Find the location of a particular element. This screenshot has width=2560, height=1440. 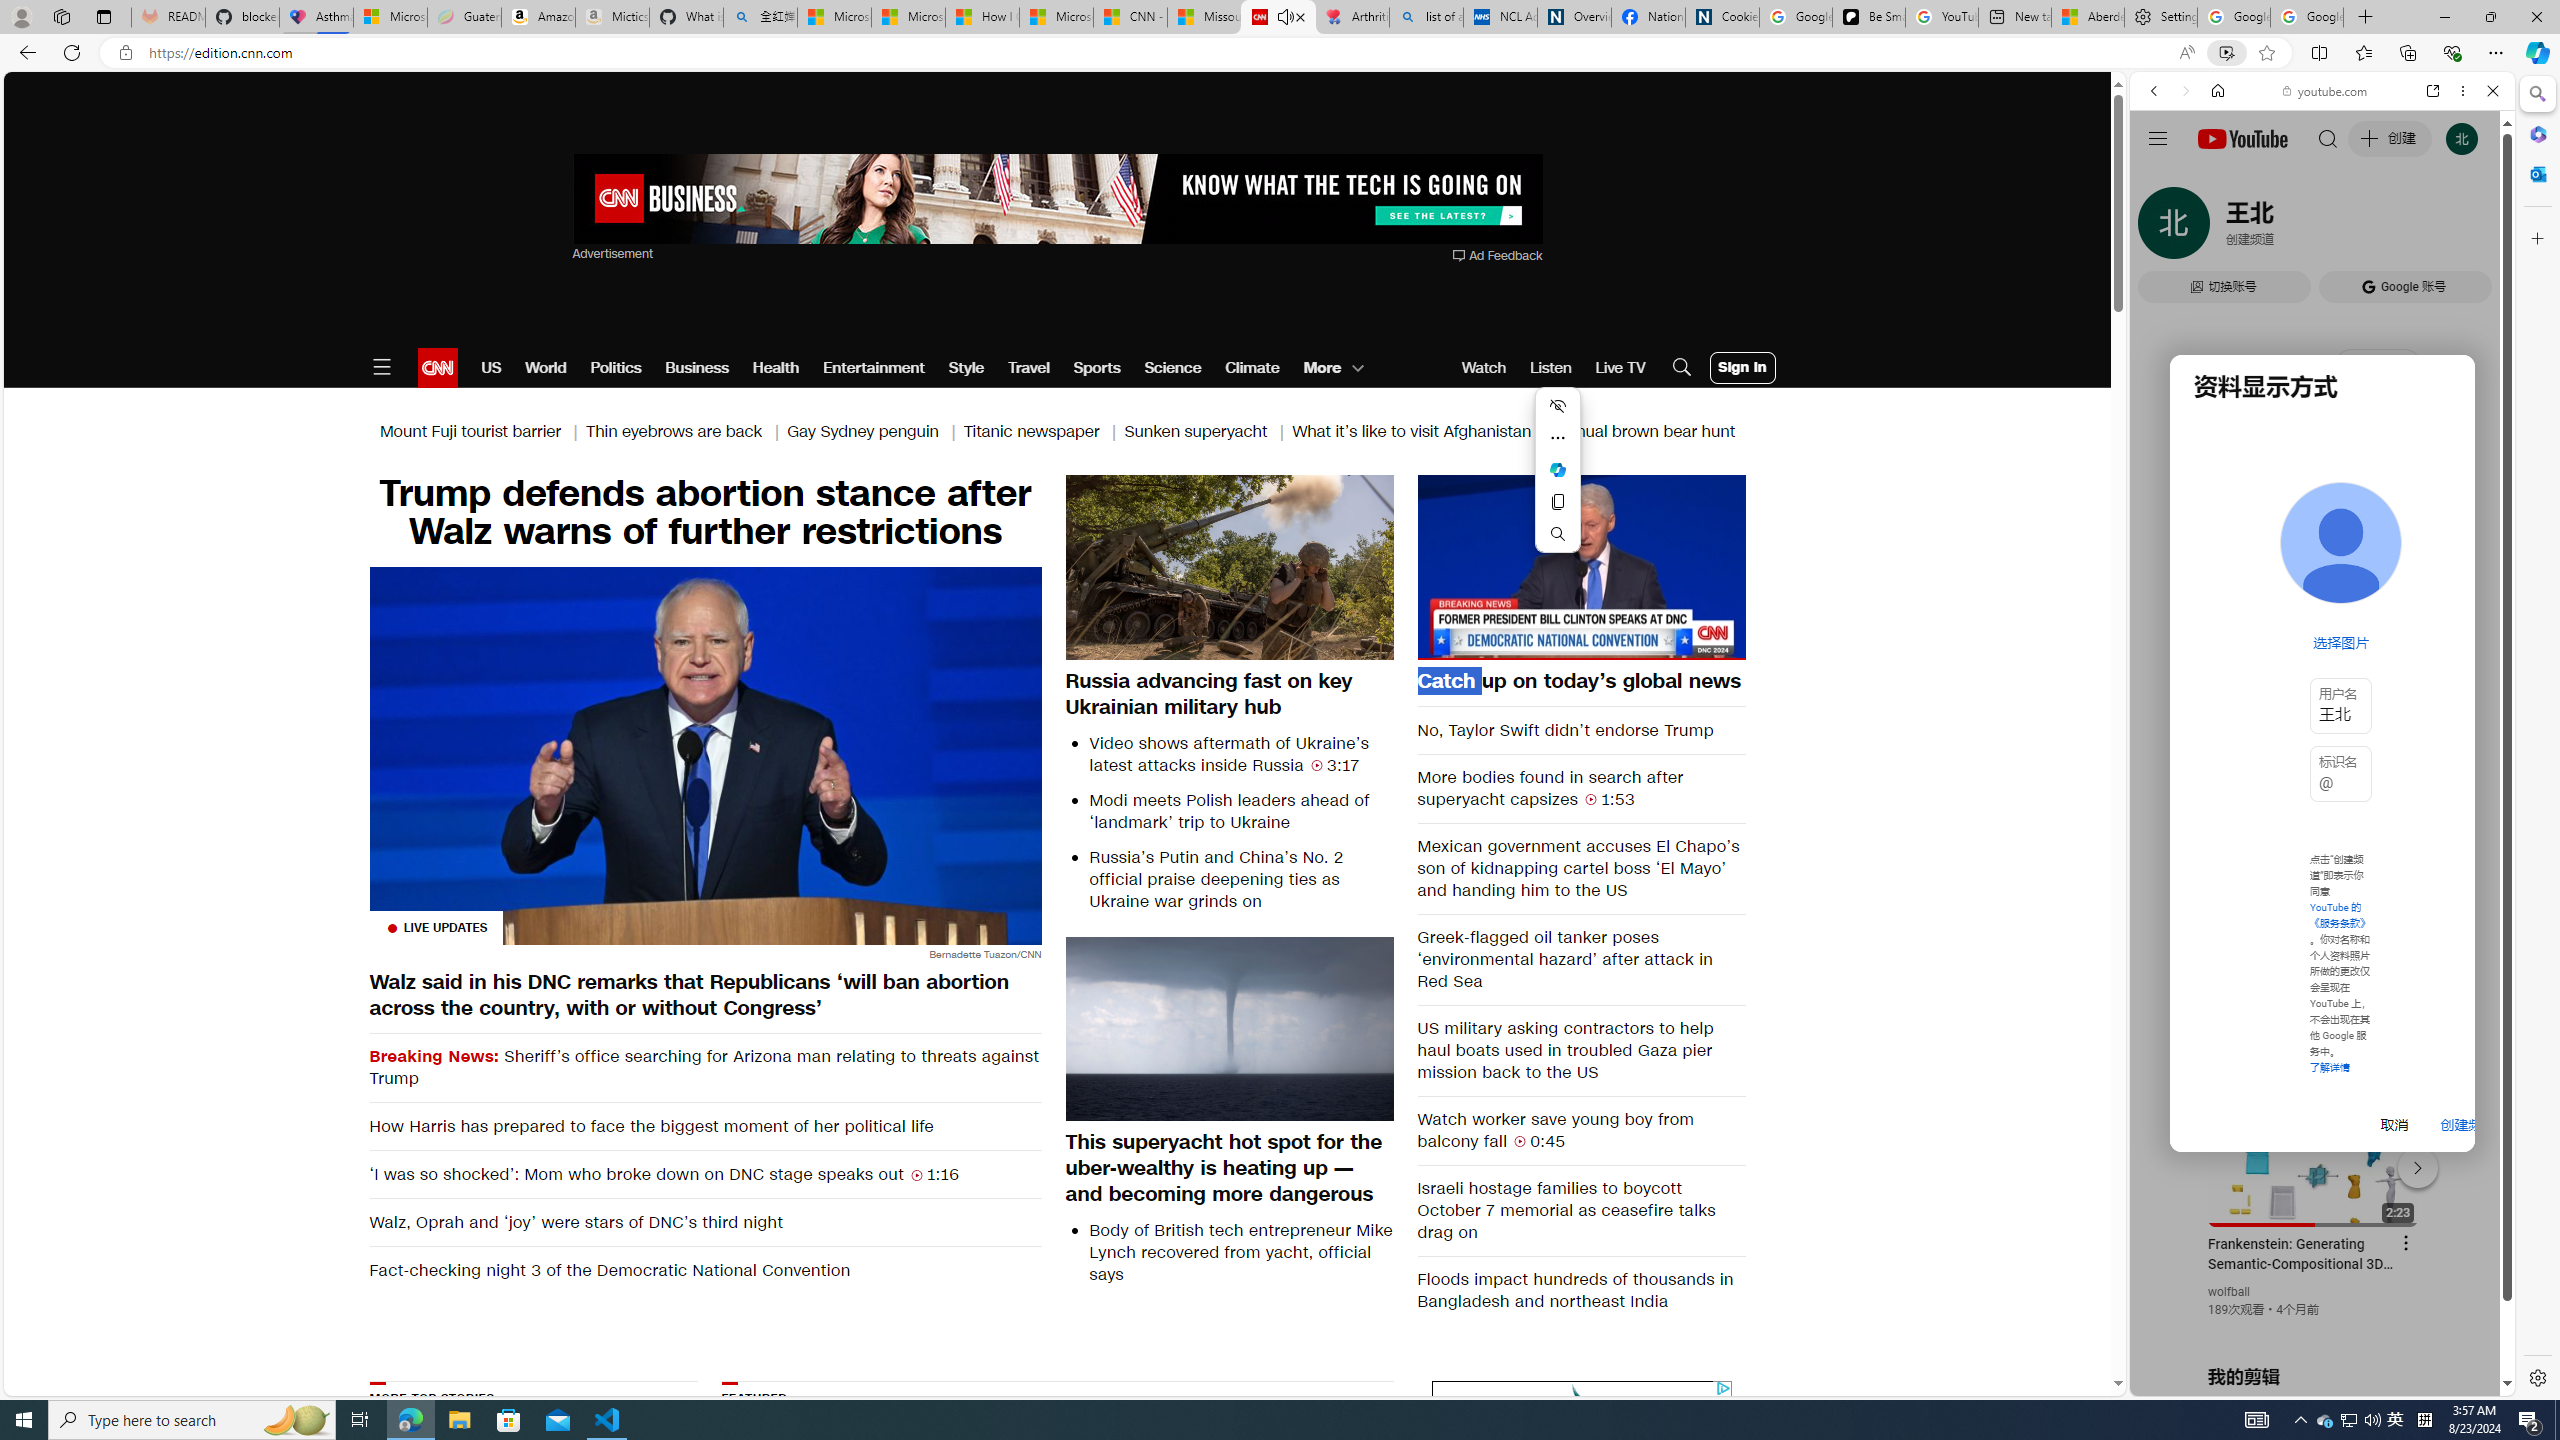

you is located at coordinates (2314, 1328).